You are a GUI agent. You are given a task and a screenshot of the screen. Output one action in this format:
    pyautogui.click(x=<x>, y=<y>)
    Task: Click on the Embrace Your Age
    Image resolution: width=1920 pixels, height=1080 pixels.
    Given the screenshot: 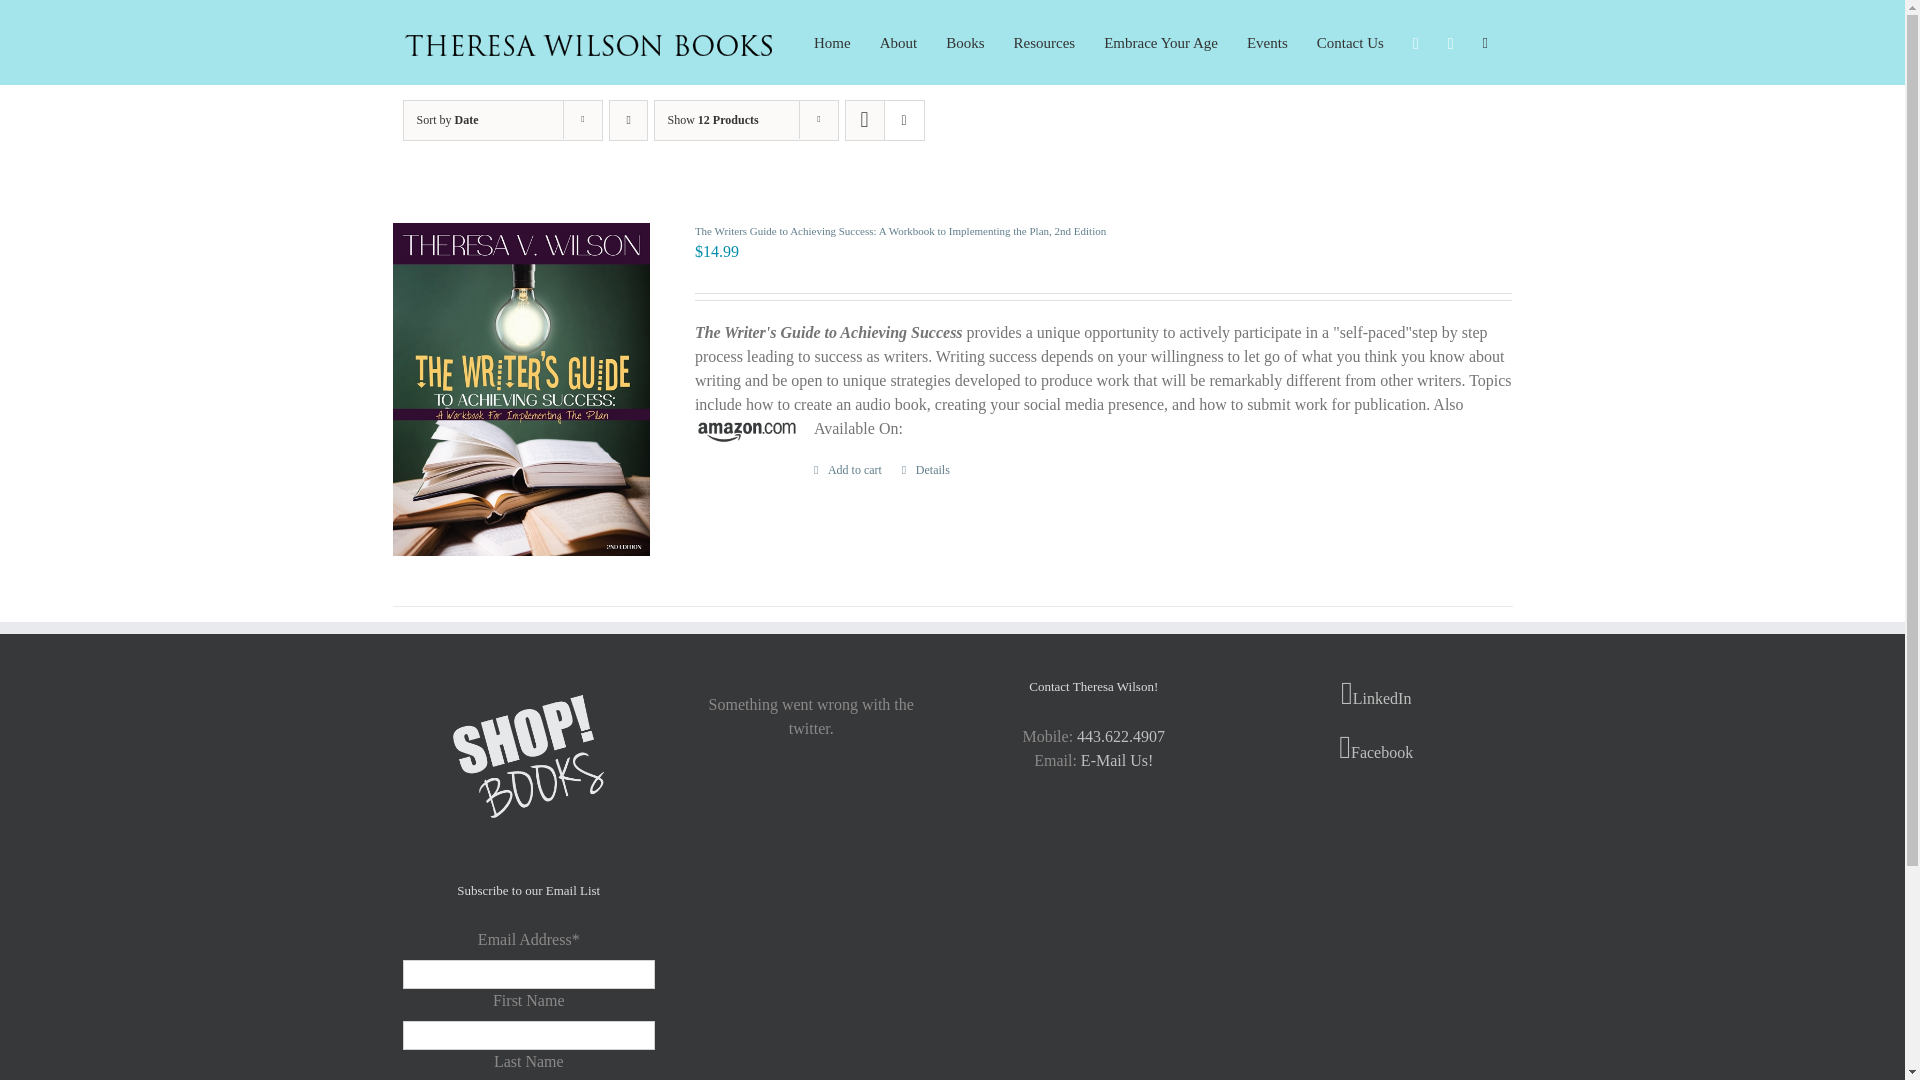 What is the action you would take?
    pyautogui.click(x=1160, y=42)
    